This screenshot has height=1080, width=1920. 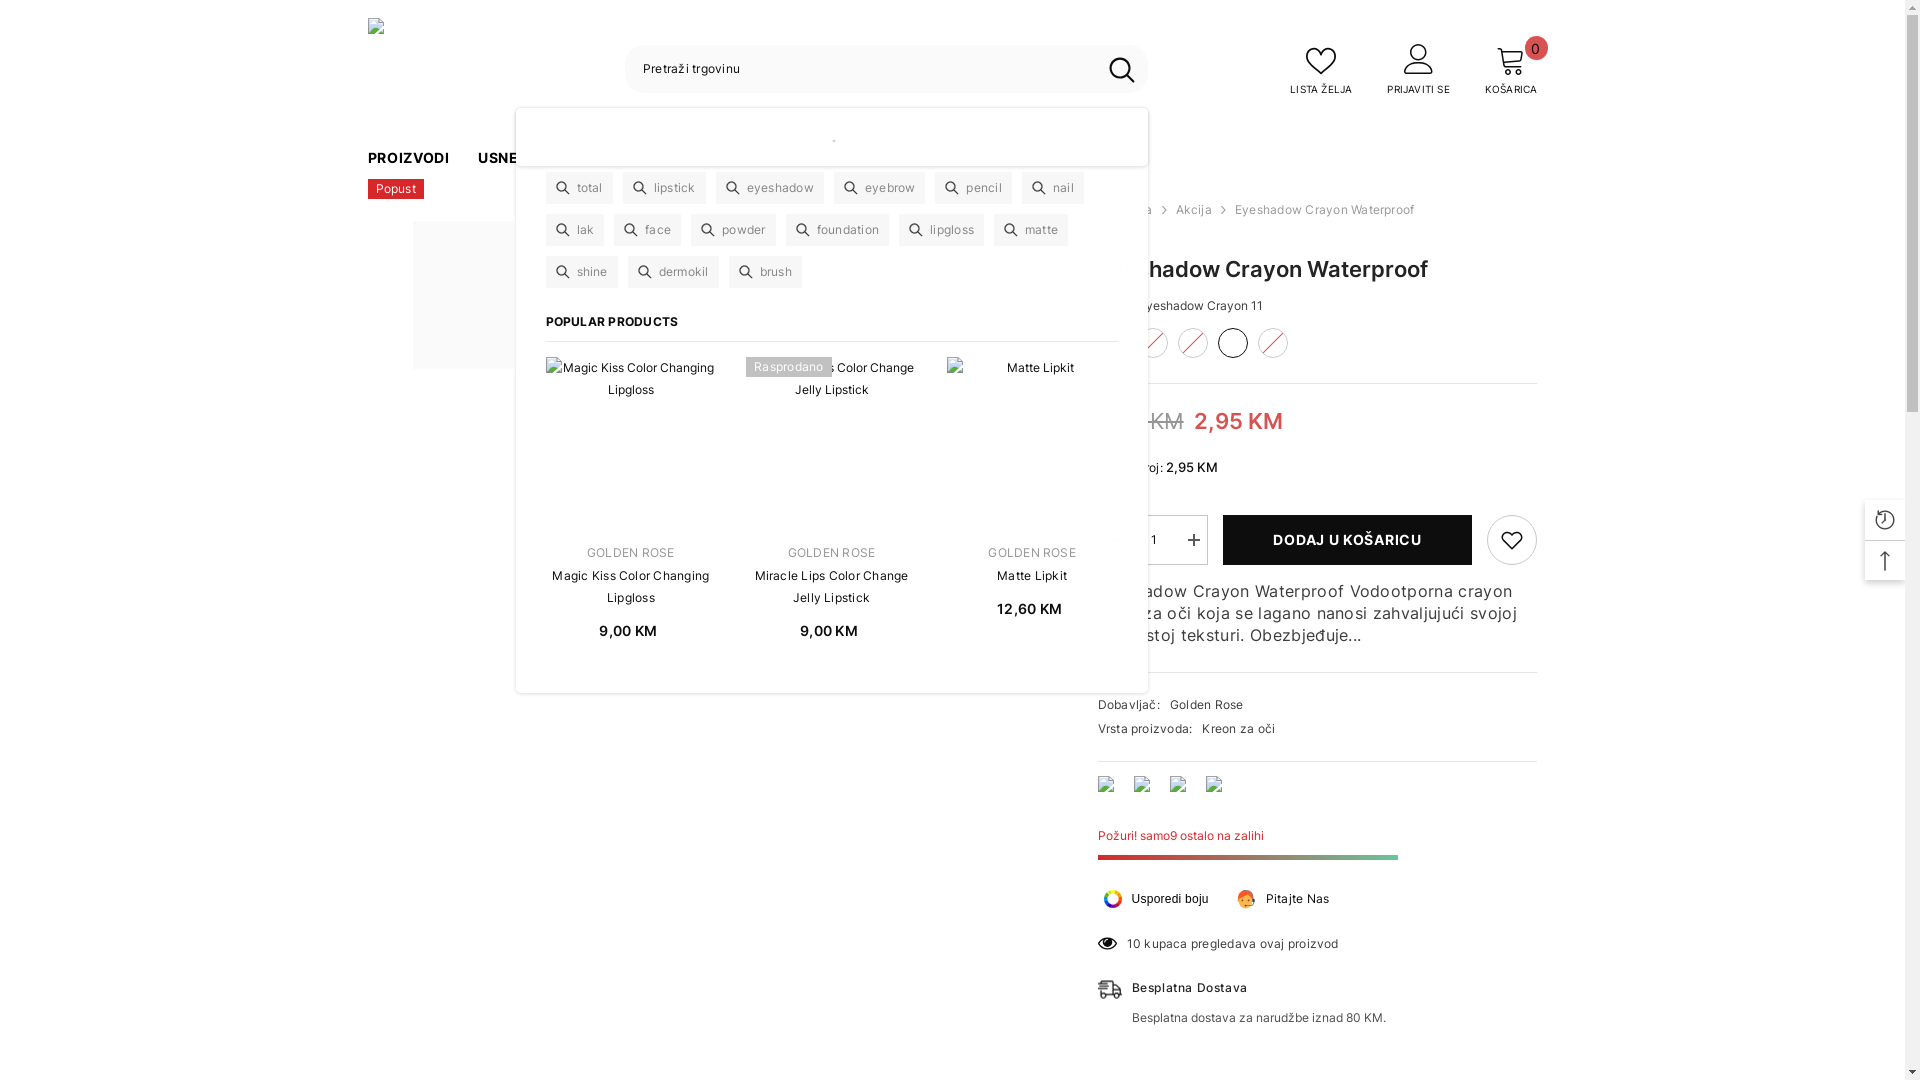 I want to click on brush, so click(x=766, y=272).